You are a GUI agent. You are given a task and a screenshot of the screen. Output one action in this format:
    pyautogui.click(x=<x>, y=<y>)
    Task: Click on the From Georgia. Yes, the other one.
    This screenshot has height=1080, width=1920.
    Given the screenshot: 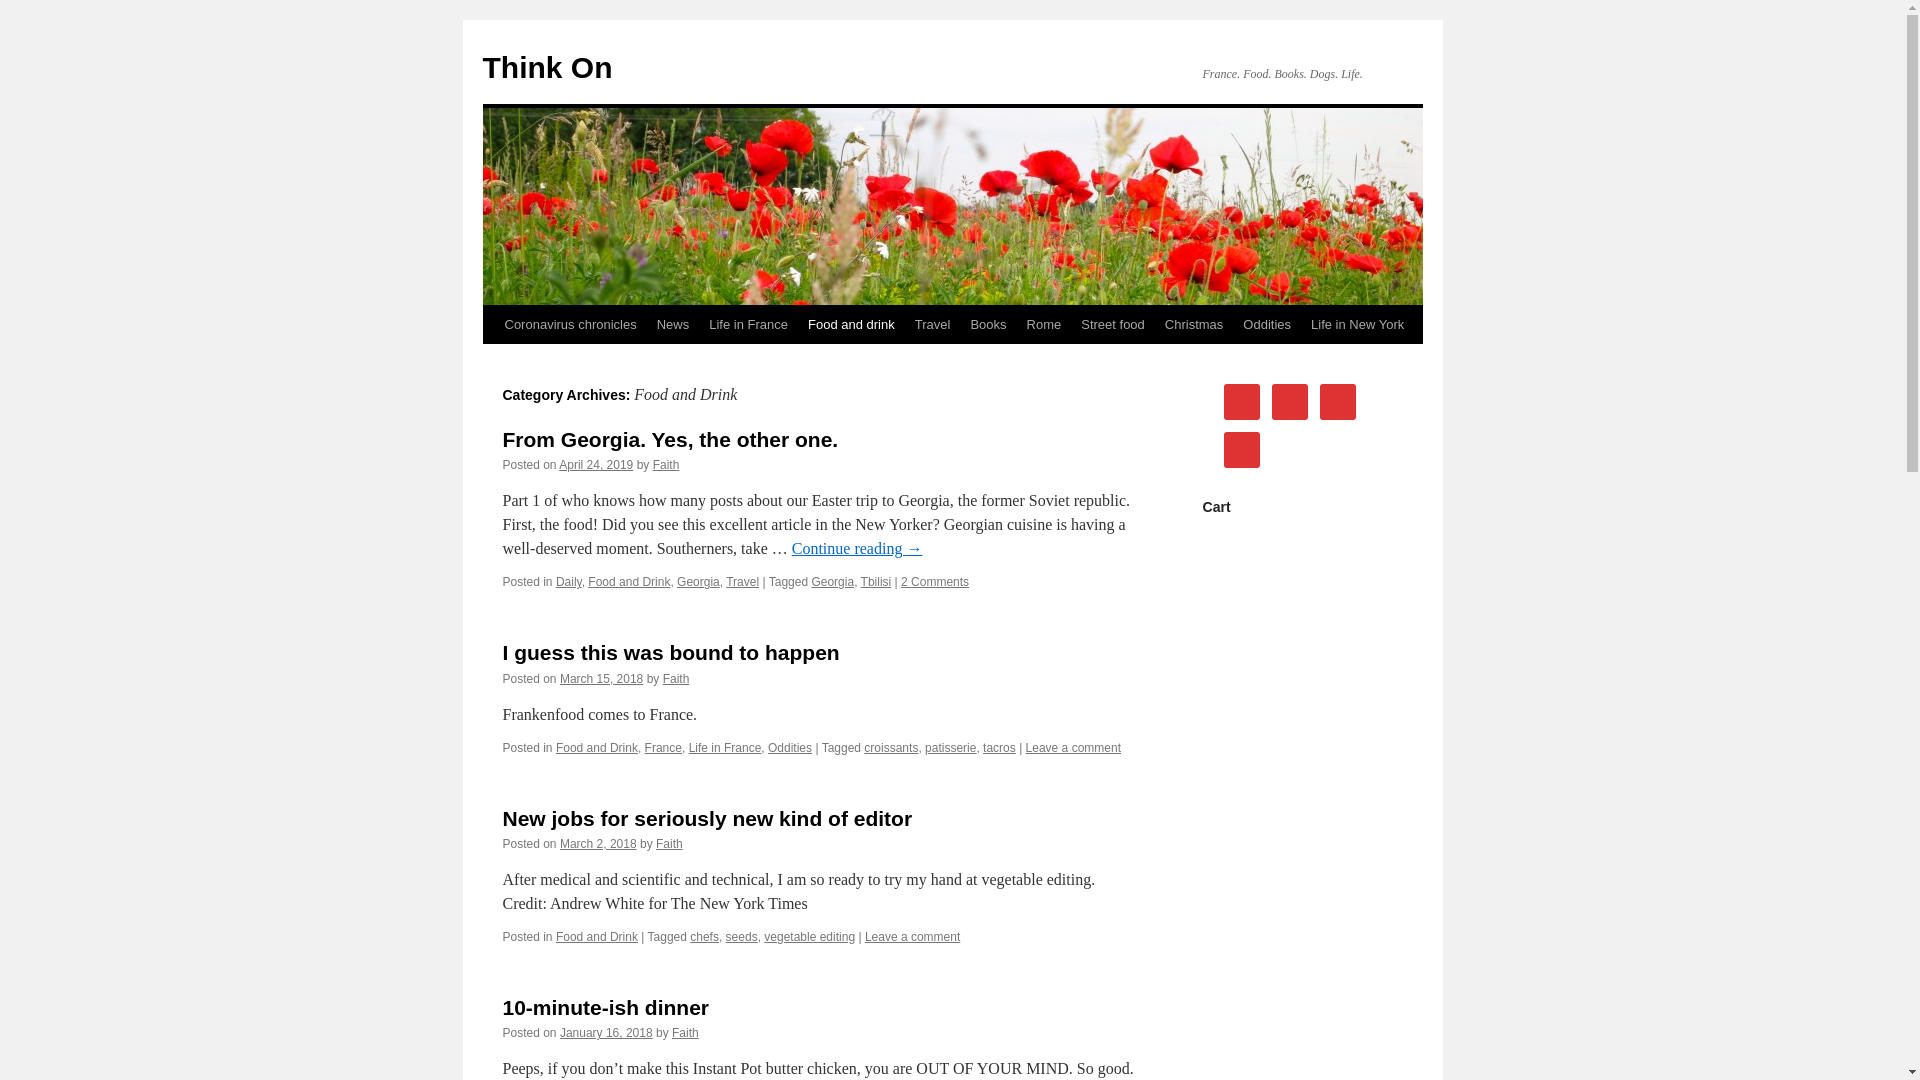 What is the action you would take?
    pyautogui.click(x=669, y=439)
    